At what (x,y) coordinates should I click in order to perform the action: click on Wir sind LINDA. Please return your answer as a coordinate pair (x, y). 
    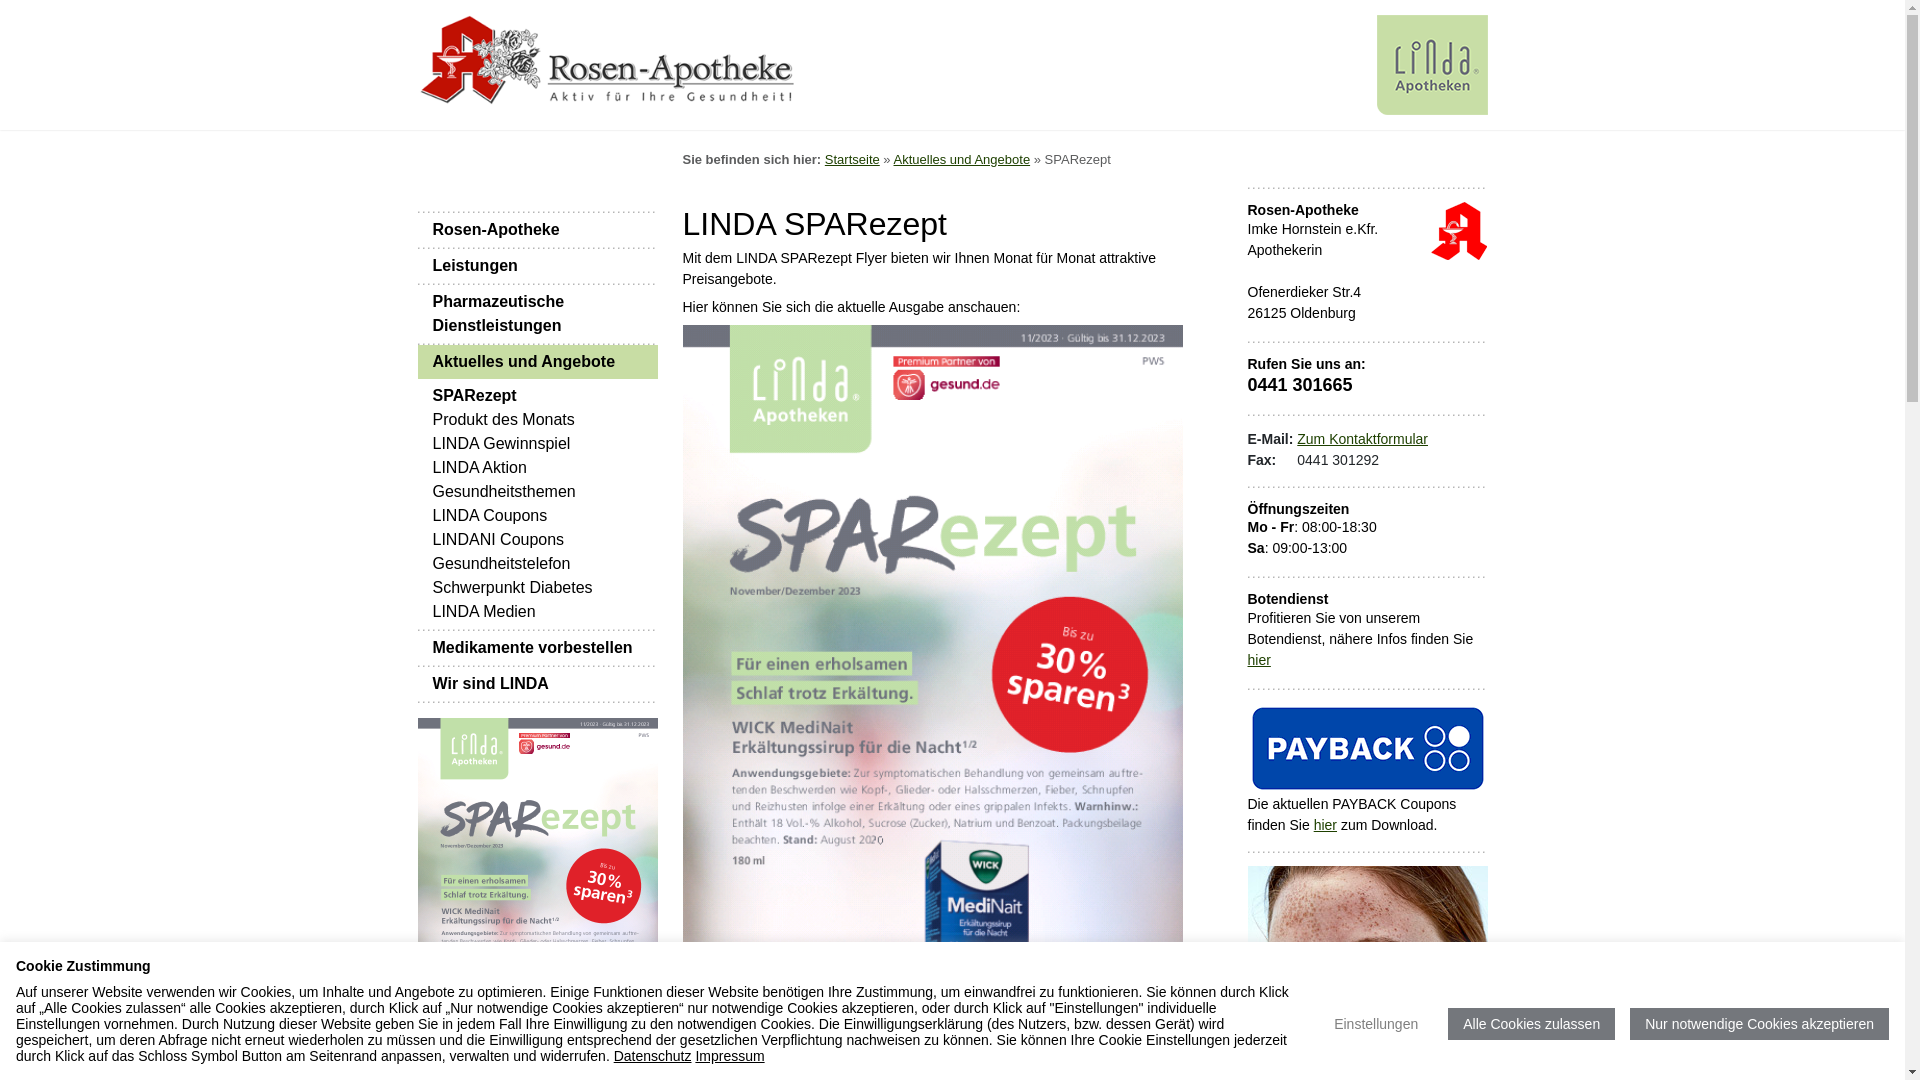
    Looking at the image, I should click on (538, 684).